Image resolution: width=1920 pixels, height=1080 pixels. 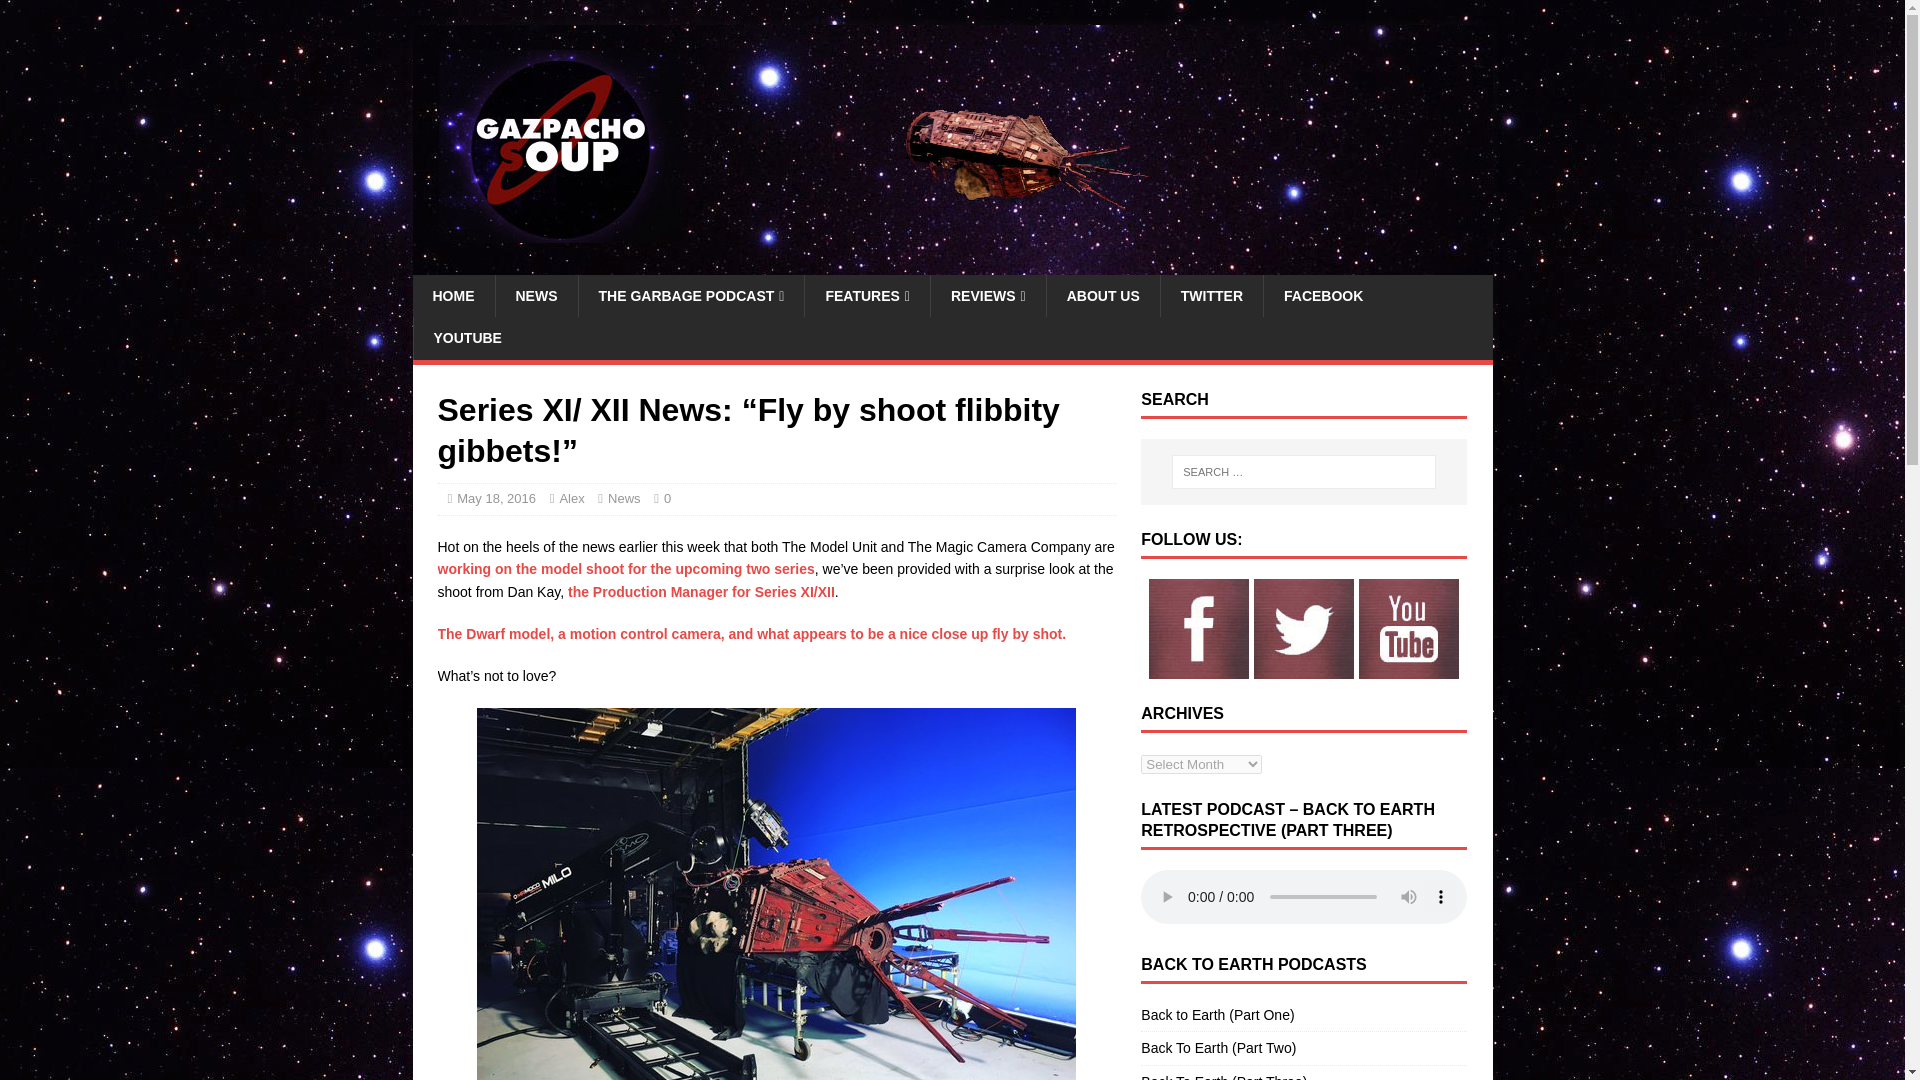 I want to click on Like Our Facebook Page, so click(x=1198, y=668).